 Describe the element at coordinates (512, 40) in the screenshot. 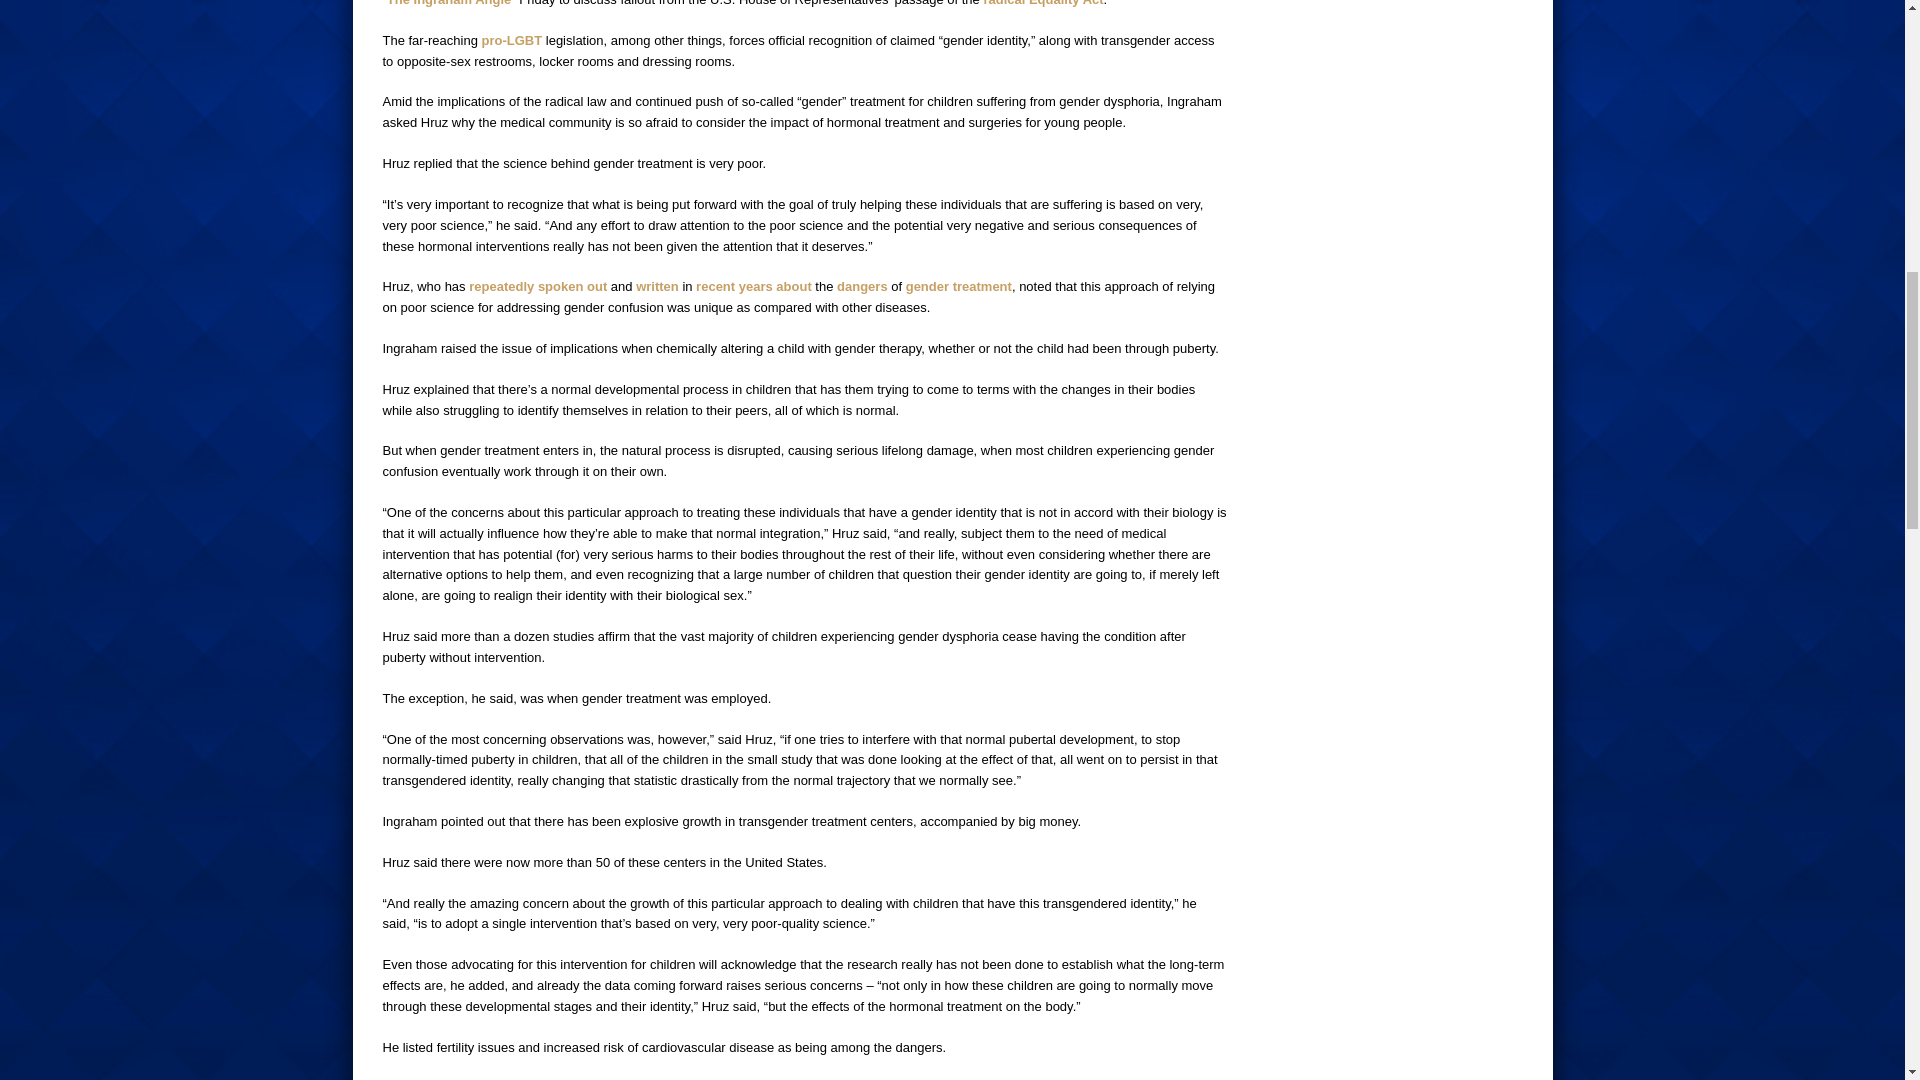

I see `pro-LGBT` at that location.